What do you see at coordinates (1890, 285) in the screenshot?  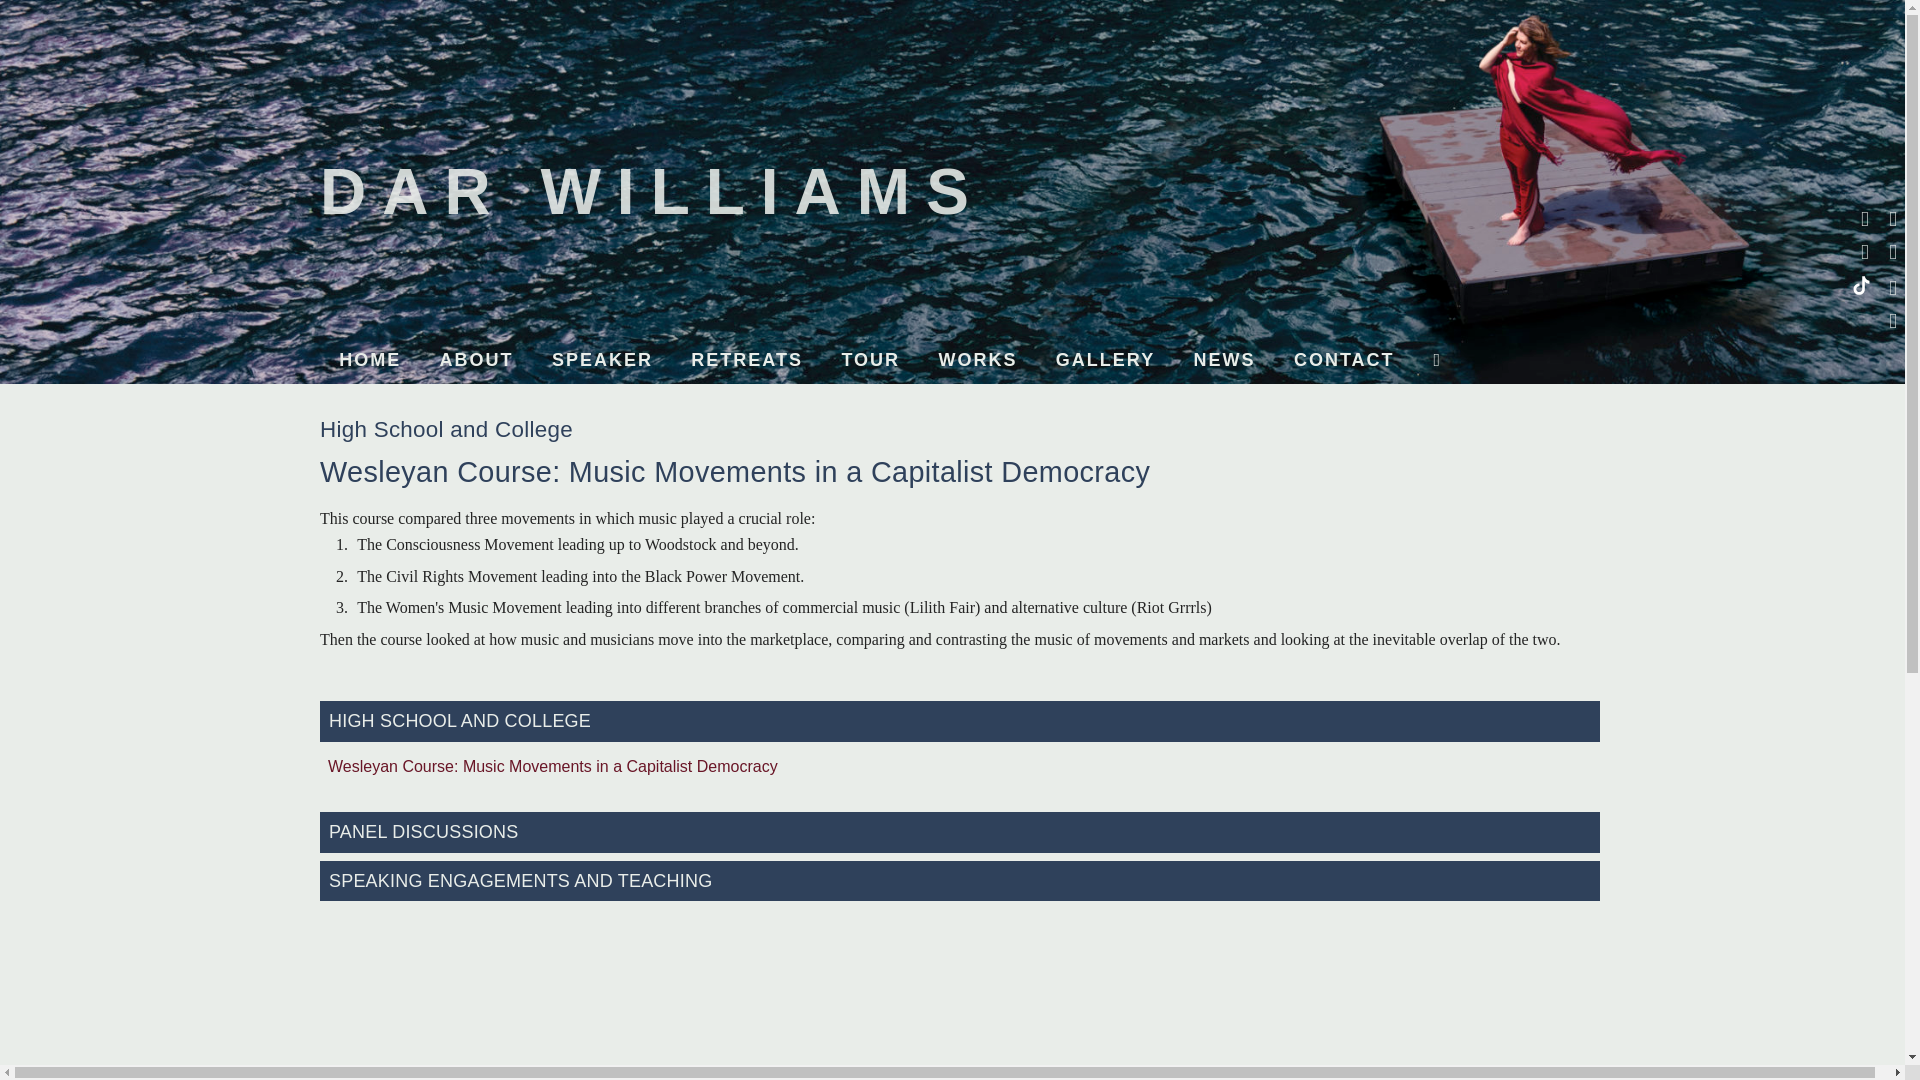 I see `apple music` at bounding box center [1890, 285].